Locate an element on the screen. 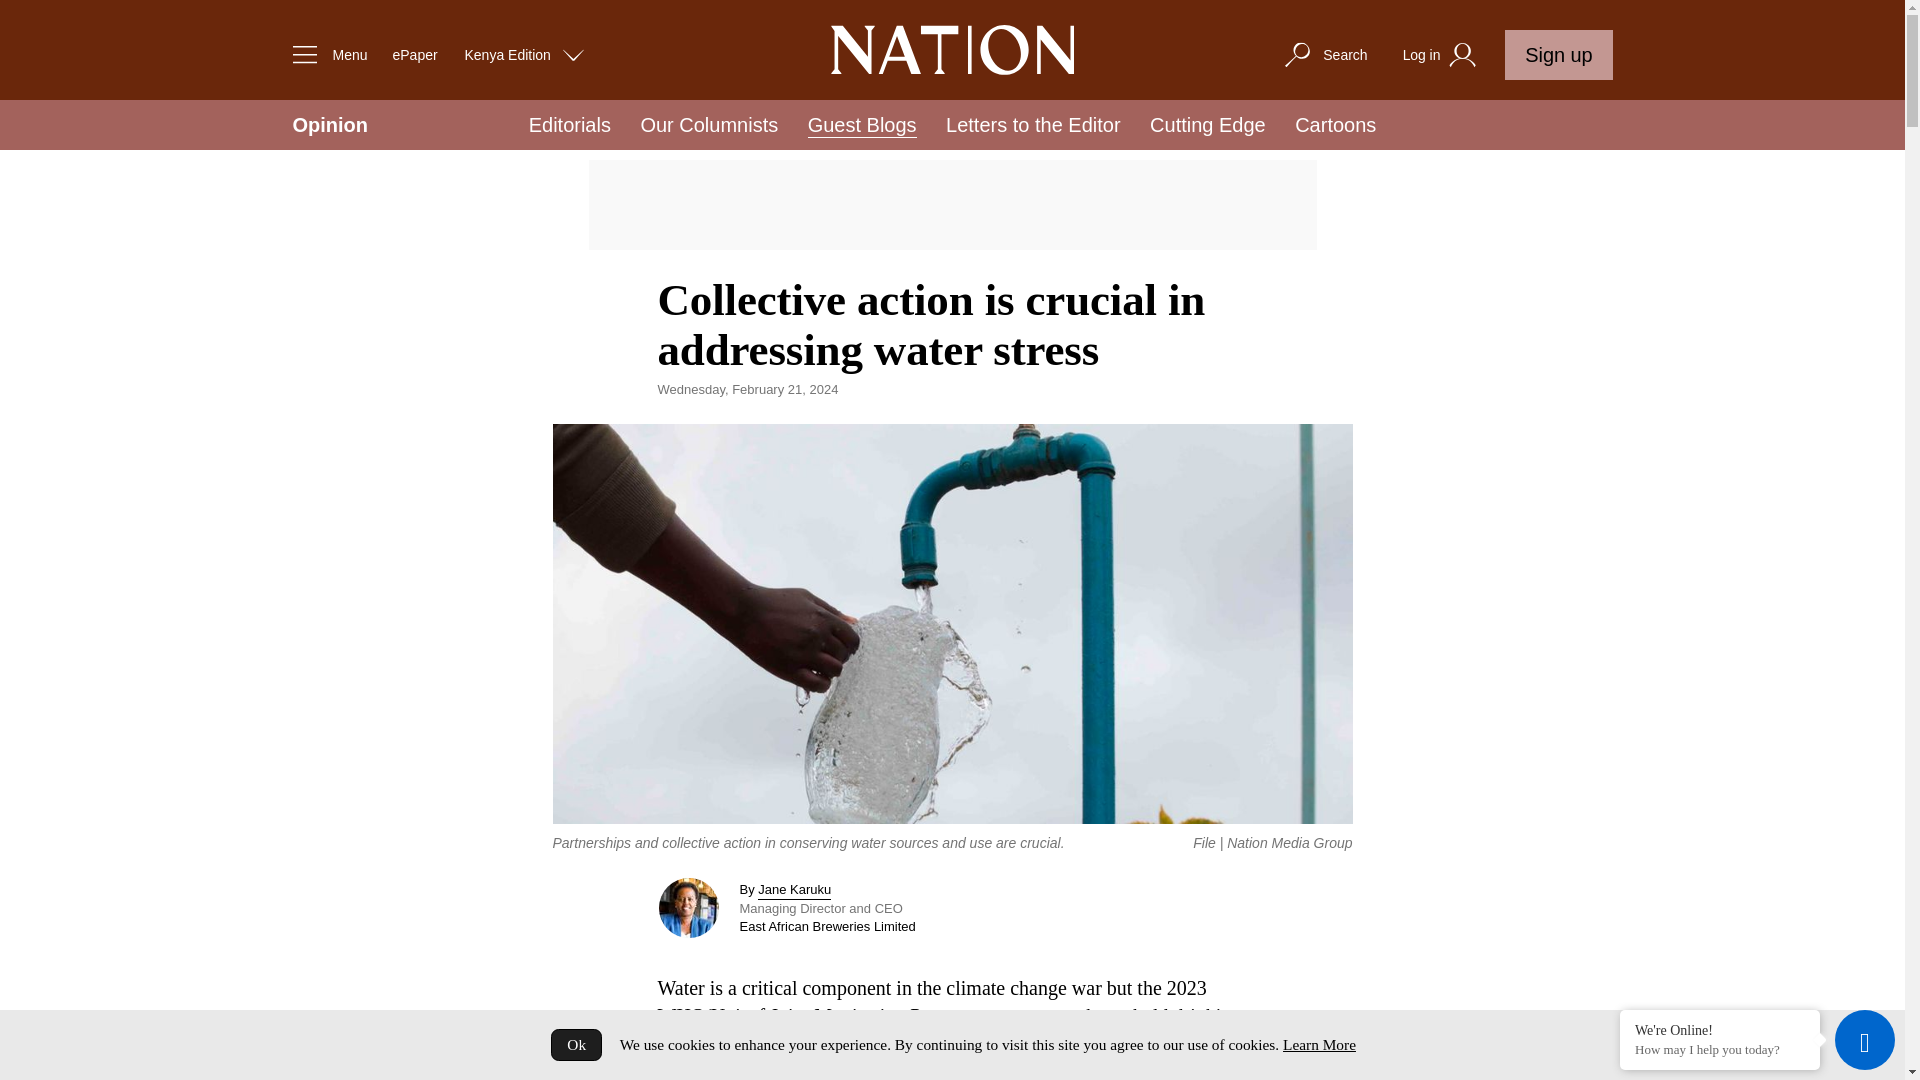  Learn More is located at coordinates (1318, 1044).